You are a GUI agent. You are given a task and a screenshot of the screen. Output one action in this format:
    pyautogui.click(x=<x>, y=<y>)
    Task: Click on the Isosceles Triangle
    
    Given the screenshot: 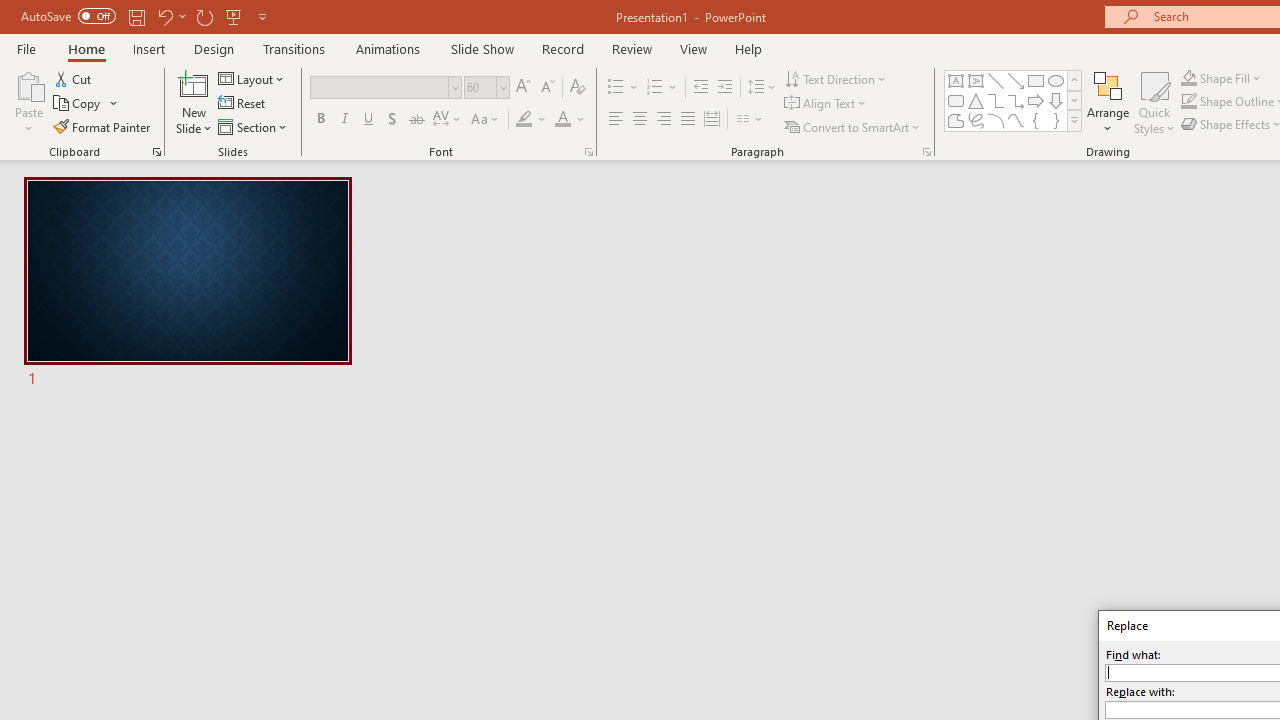 What is the action you would take?
    pyautogui.click(x=976, y=100)
    